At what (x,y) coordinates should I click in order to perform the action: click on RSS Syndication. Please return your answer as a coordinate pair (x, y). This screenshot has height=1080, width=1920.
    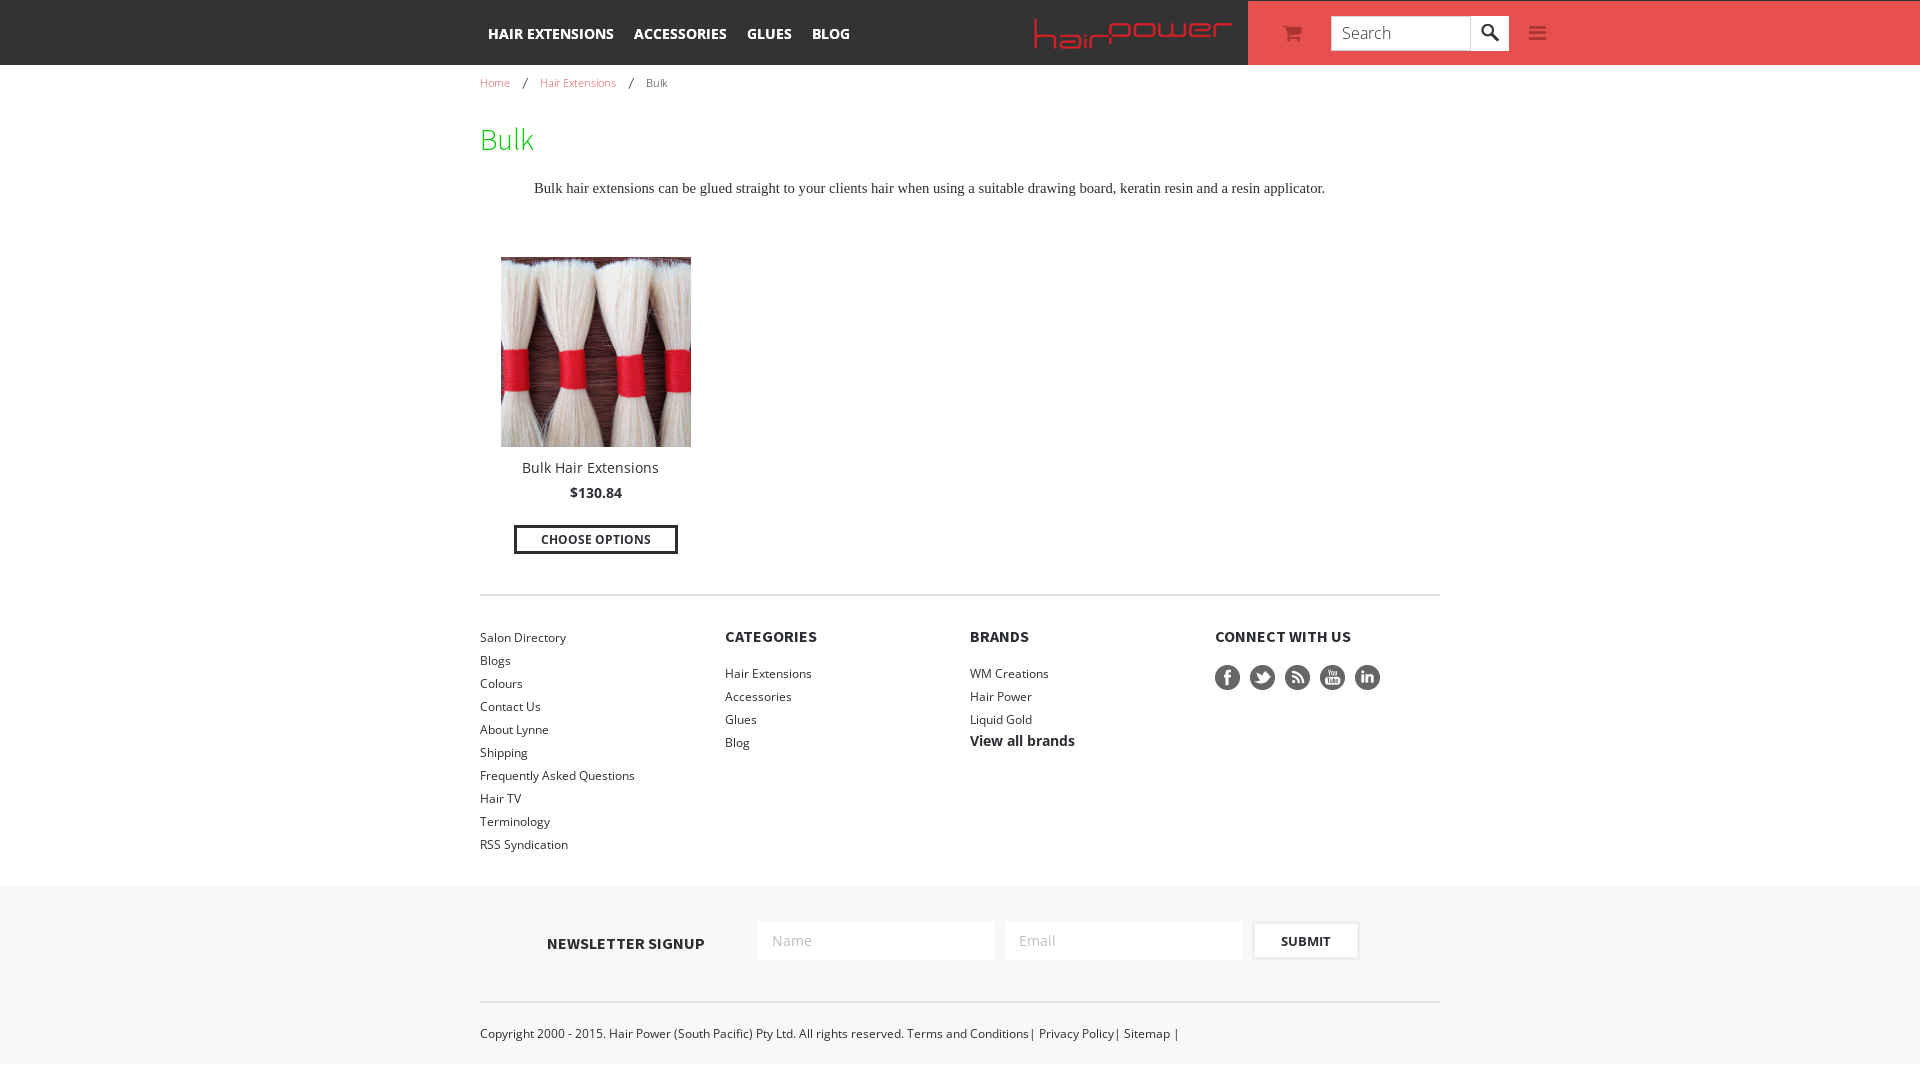
    Looking at the image, I should click on (592, 844).